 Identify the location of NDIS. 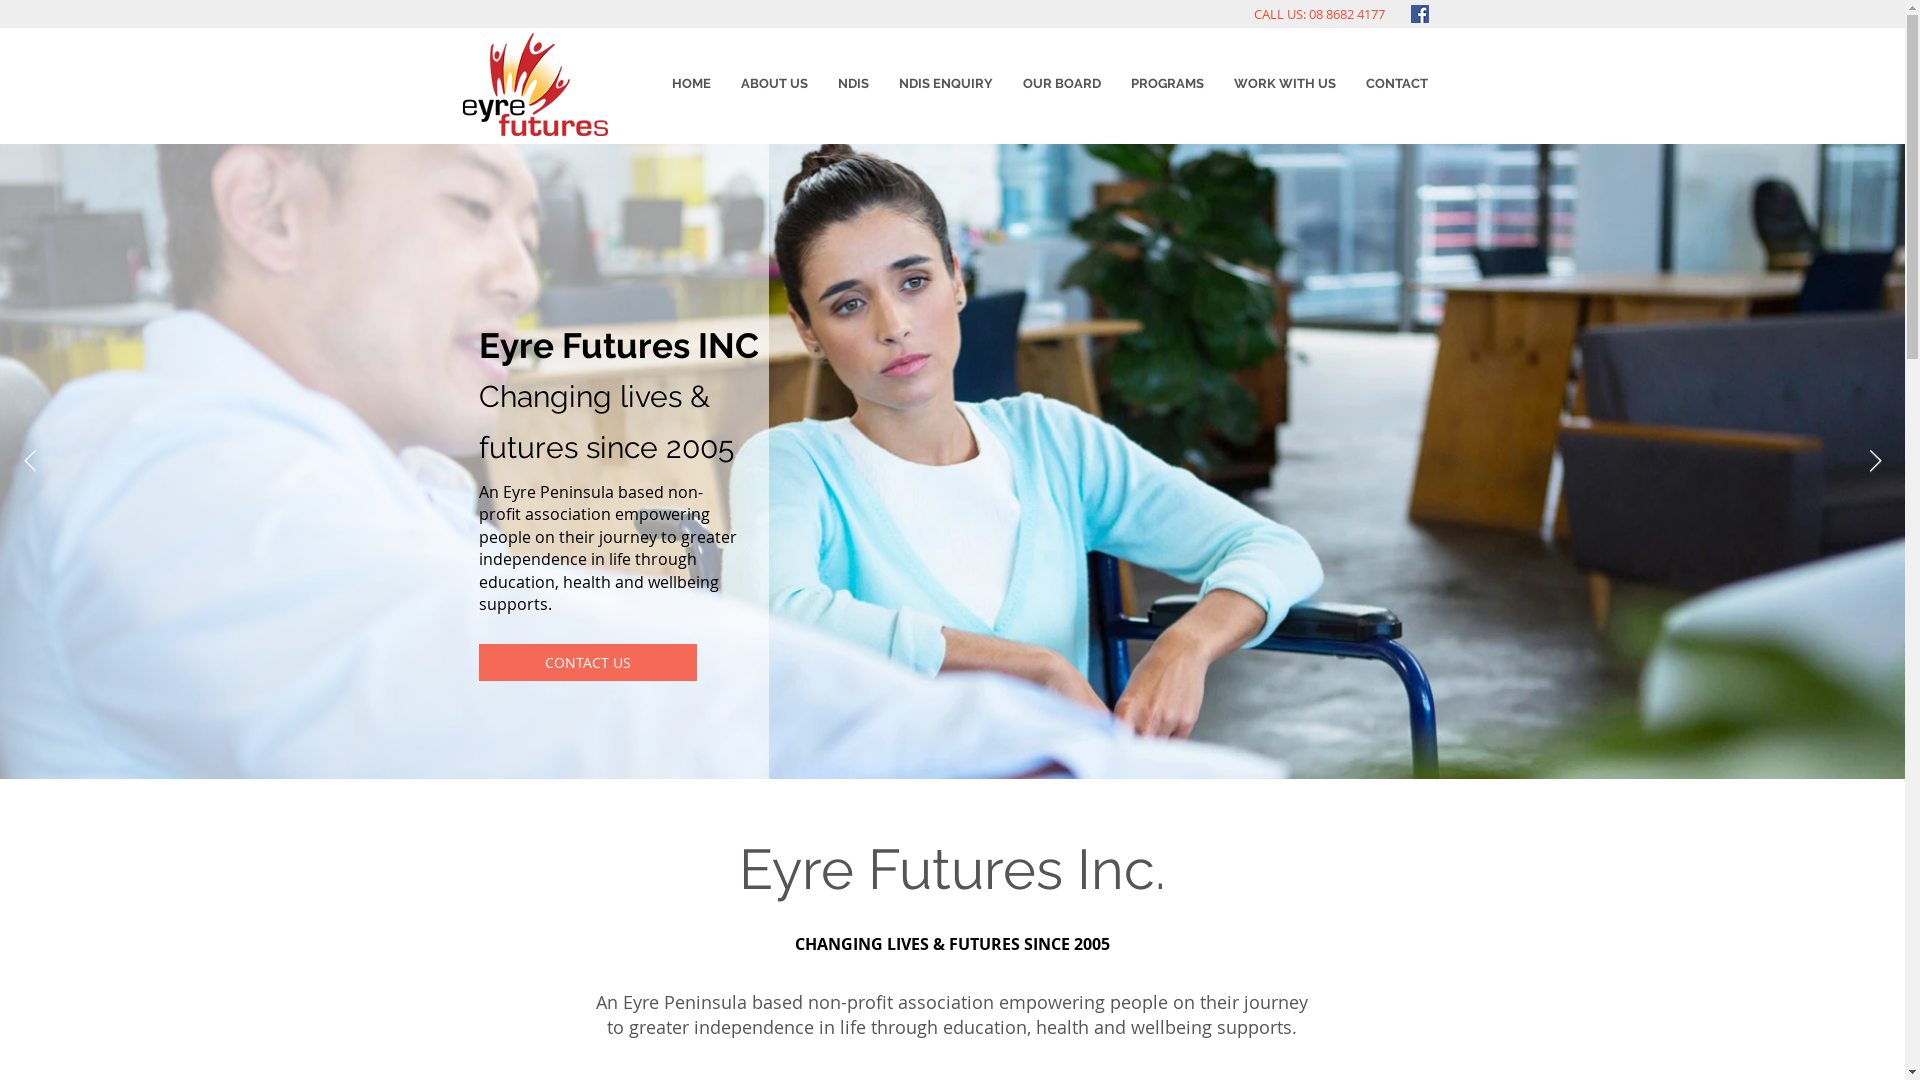
(852, 84).